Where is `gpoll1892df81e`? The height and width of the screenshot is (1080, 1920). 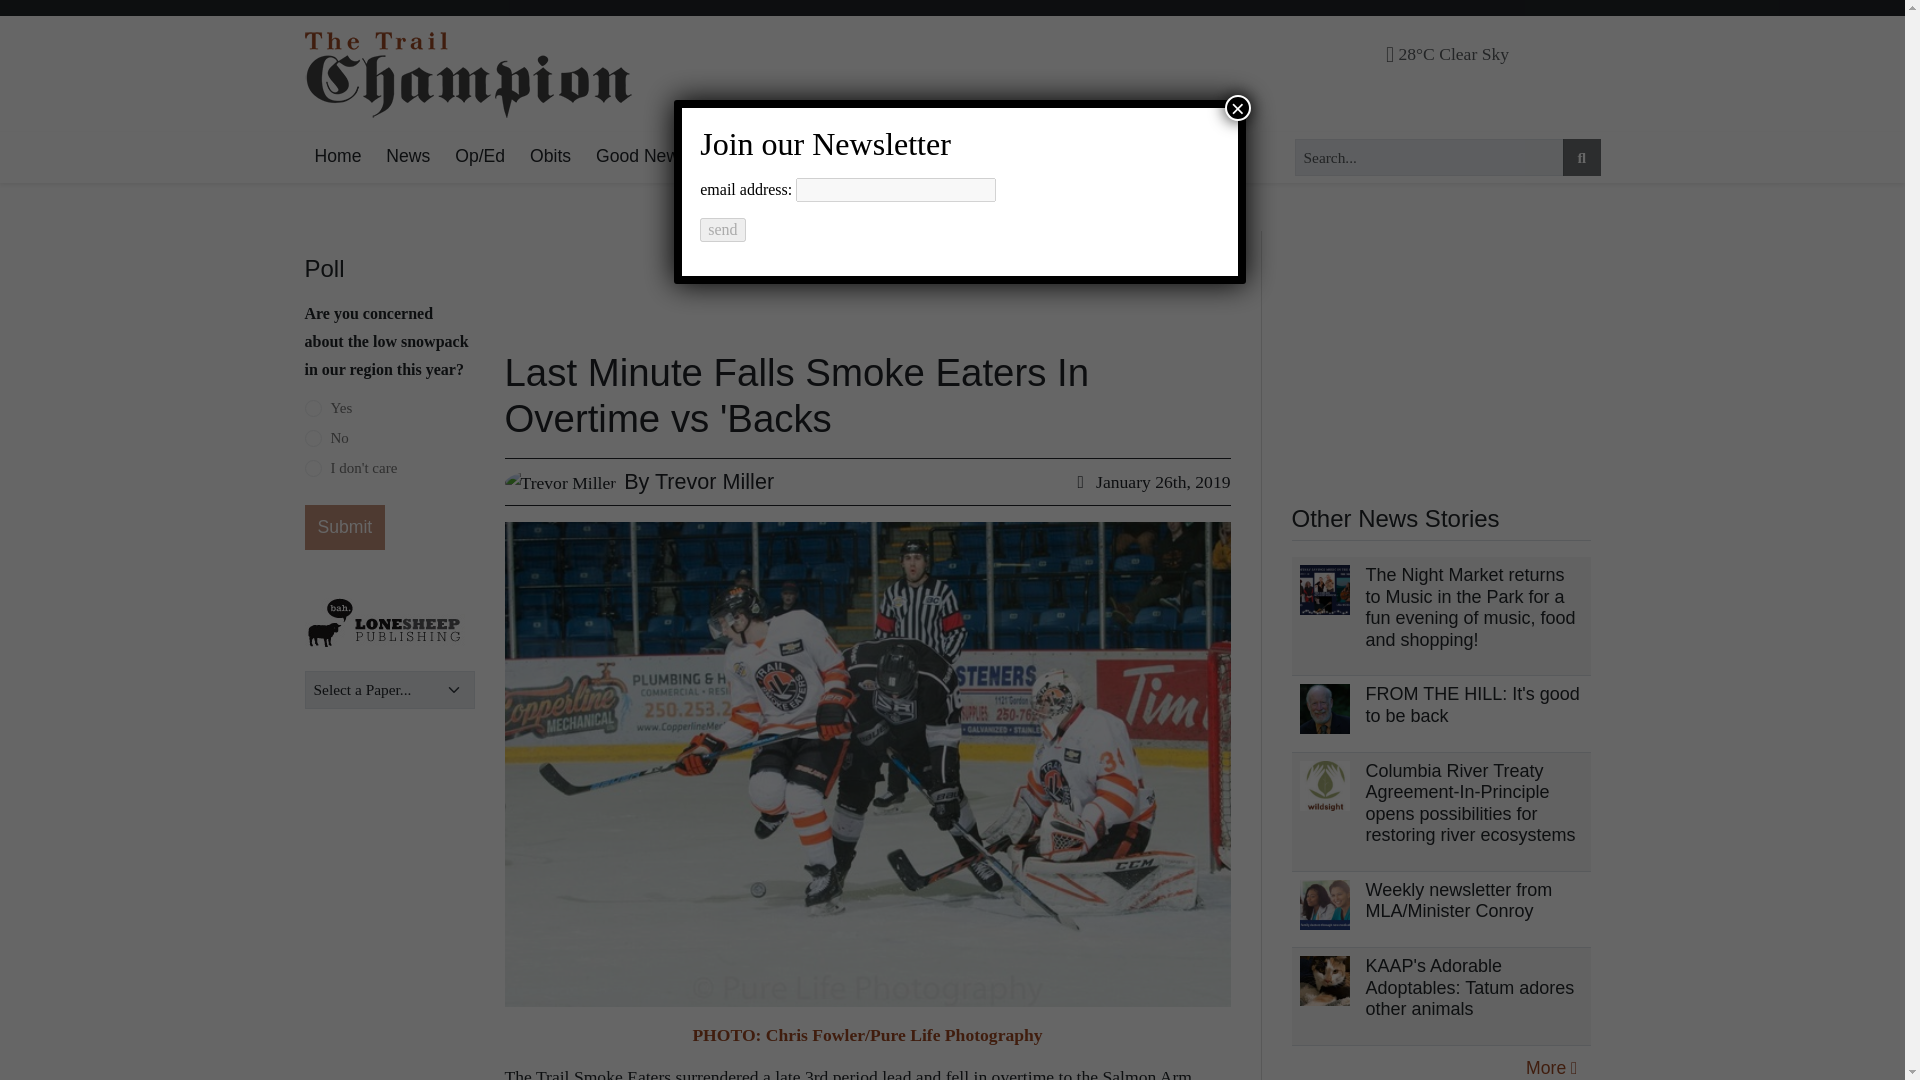
gpoll1892df81e is located at coordinates (312, 408).